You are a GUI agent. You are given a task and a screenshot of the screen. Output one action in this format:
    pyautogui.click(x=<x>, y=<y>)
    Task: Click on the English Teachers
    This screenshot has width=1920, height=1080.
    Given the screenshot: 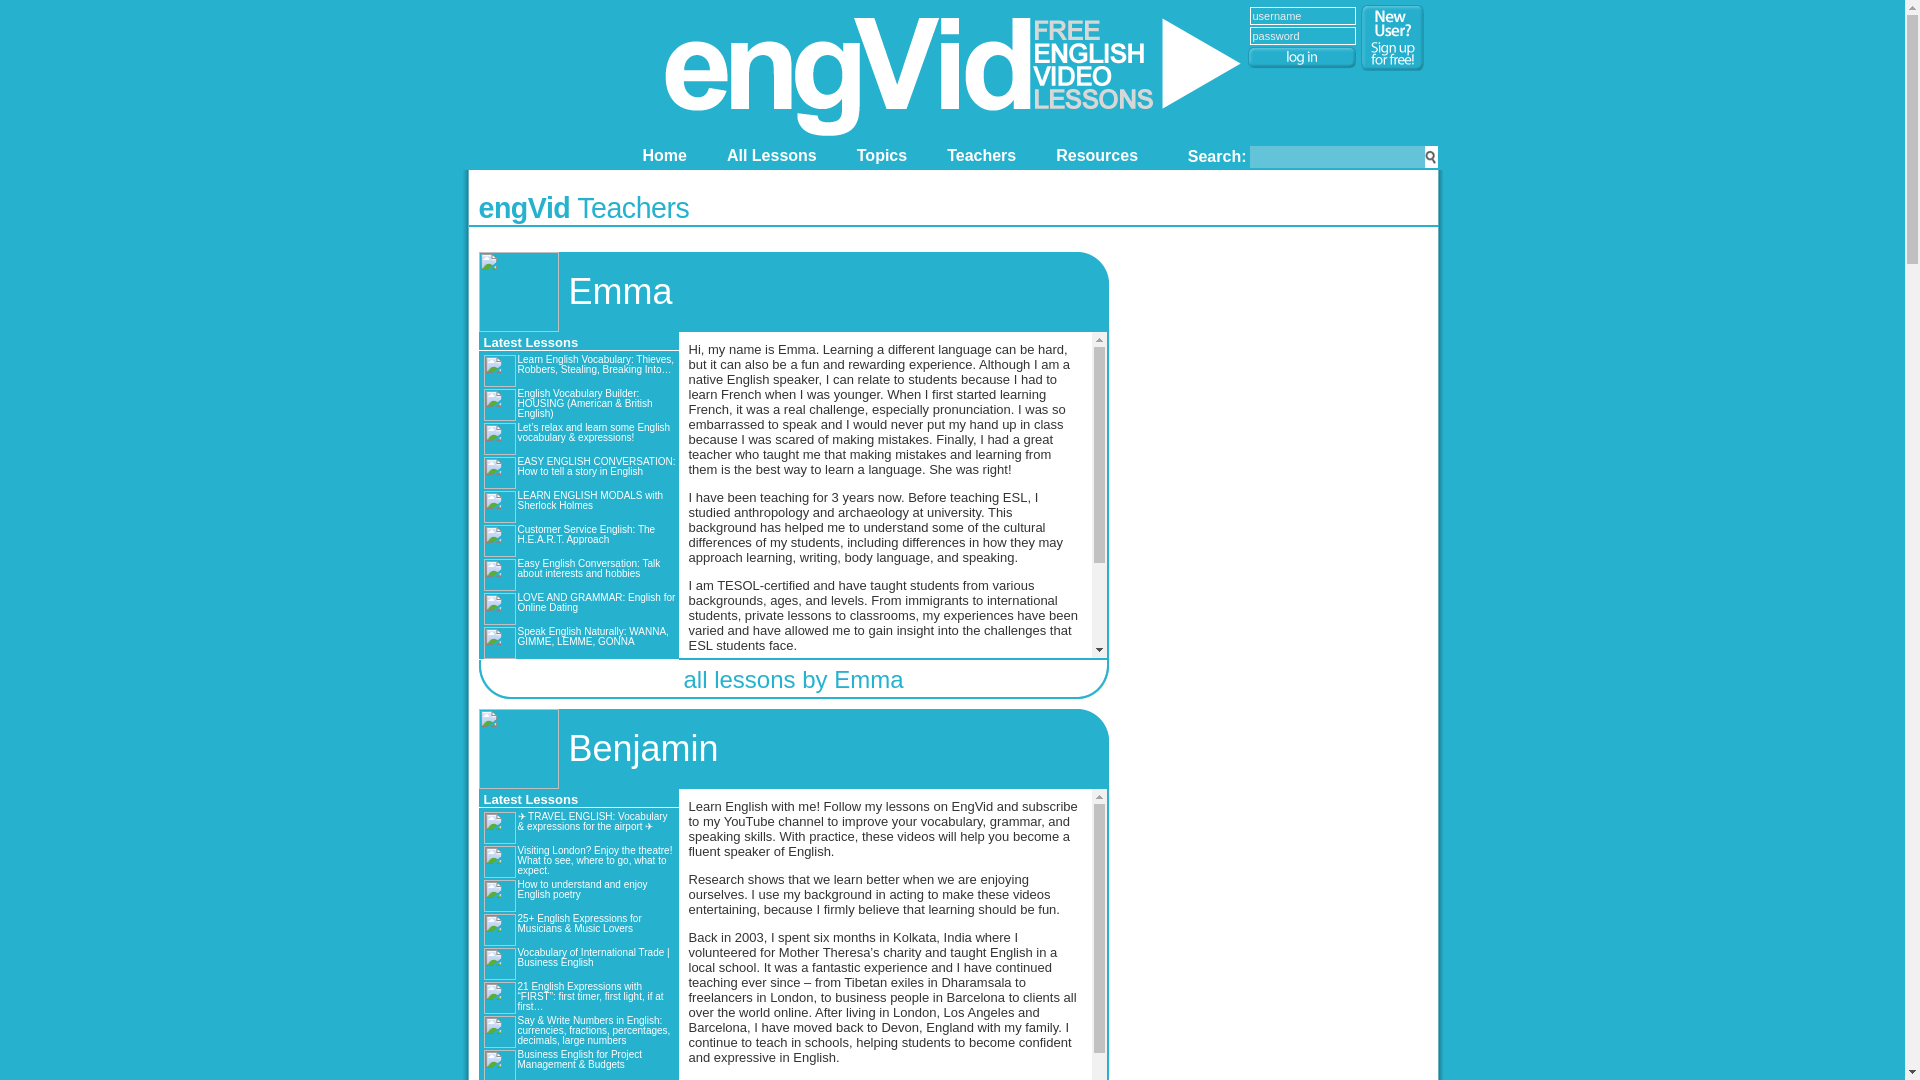 What is the action you would take?
    pyautogui.click(x=980, y=154)
    